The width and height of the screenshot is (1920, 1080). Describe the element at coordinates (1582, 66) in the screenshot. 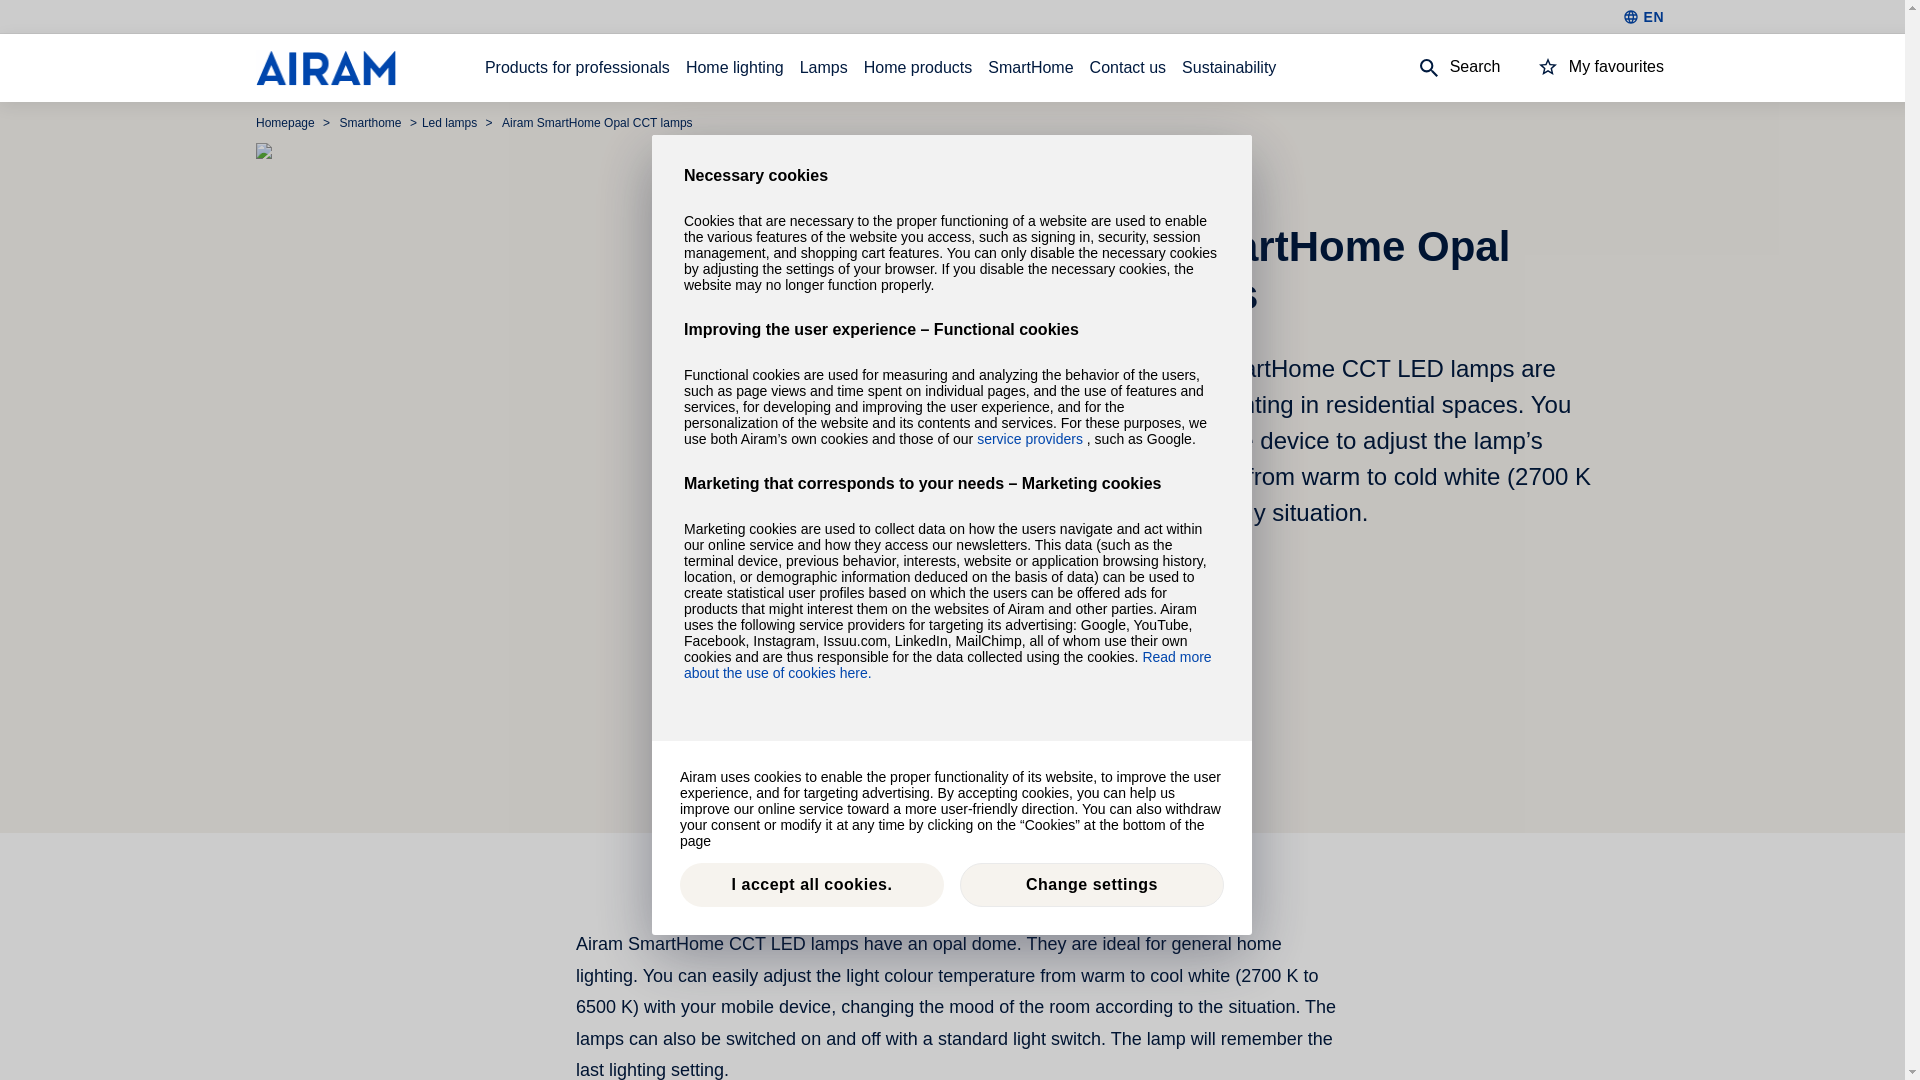

I see `My favourites` at that location.